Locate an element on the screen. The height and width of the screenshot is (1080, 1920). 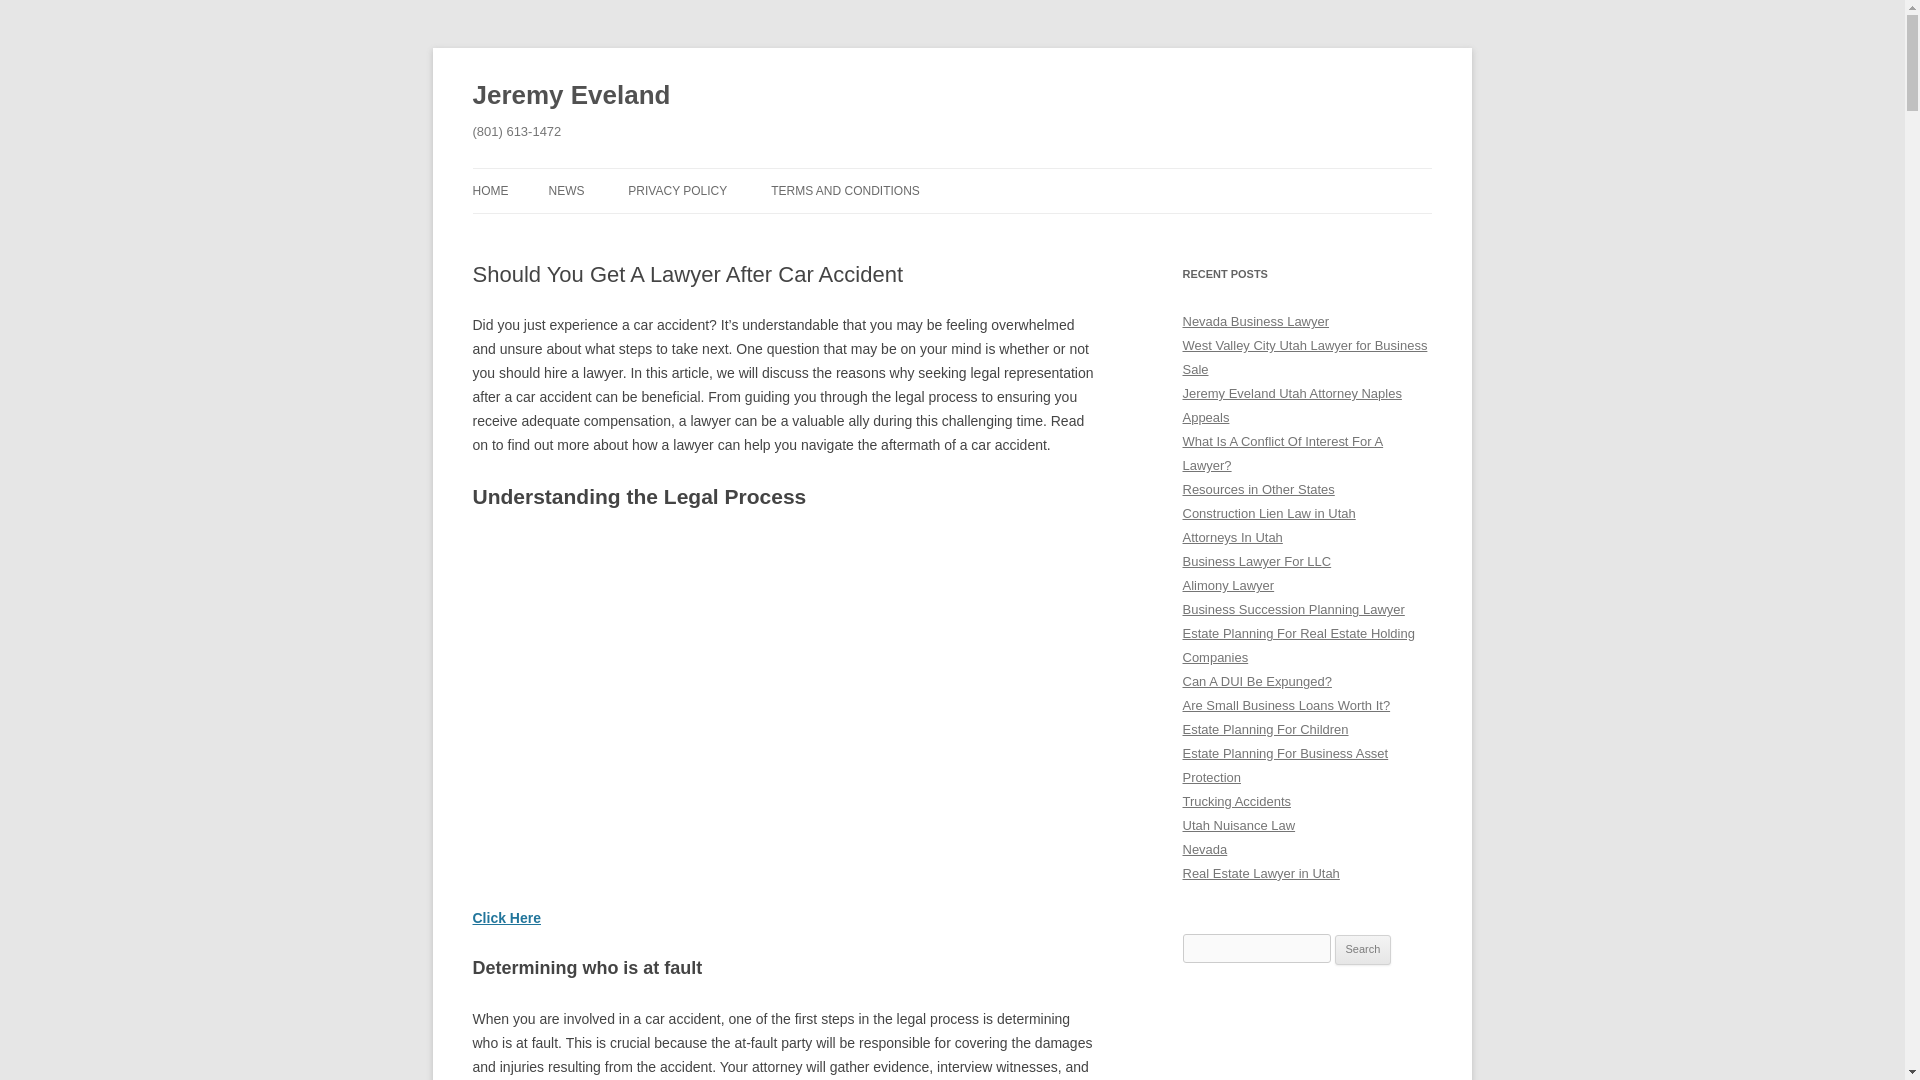
TERMS AND CONDITIONS is located at coordinates (845, 190).